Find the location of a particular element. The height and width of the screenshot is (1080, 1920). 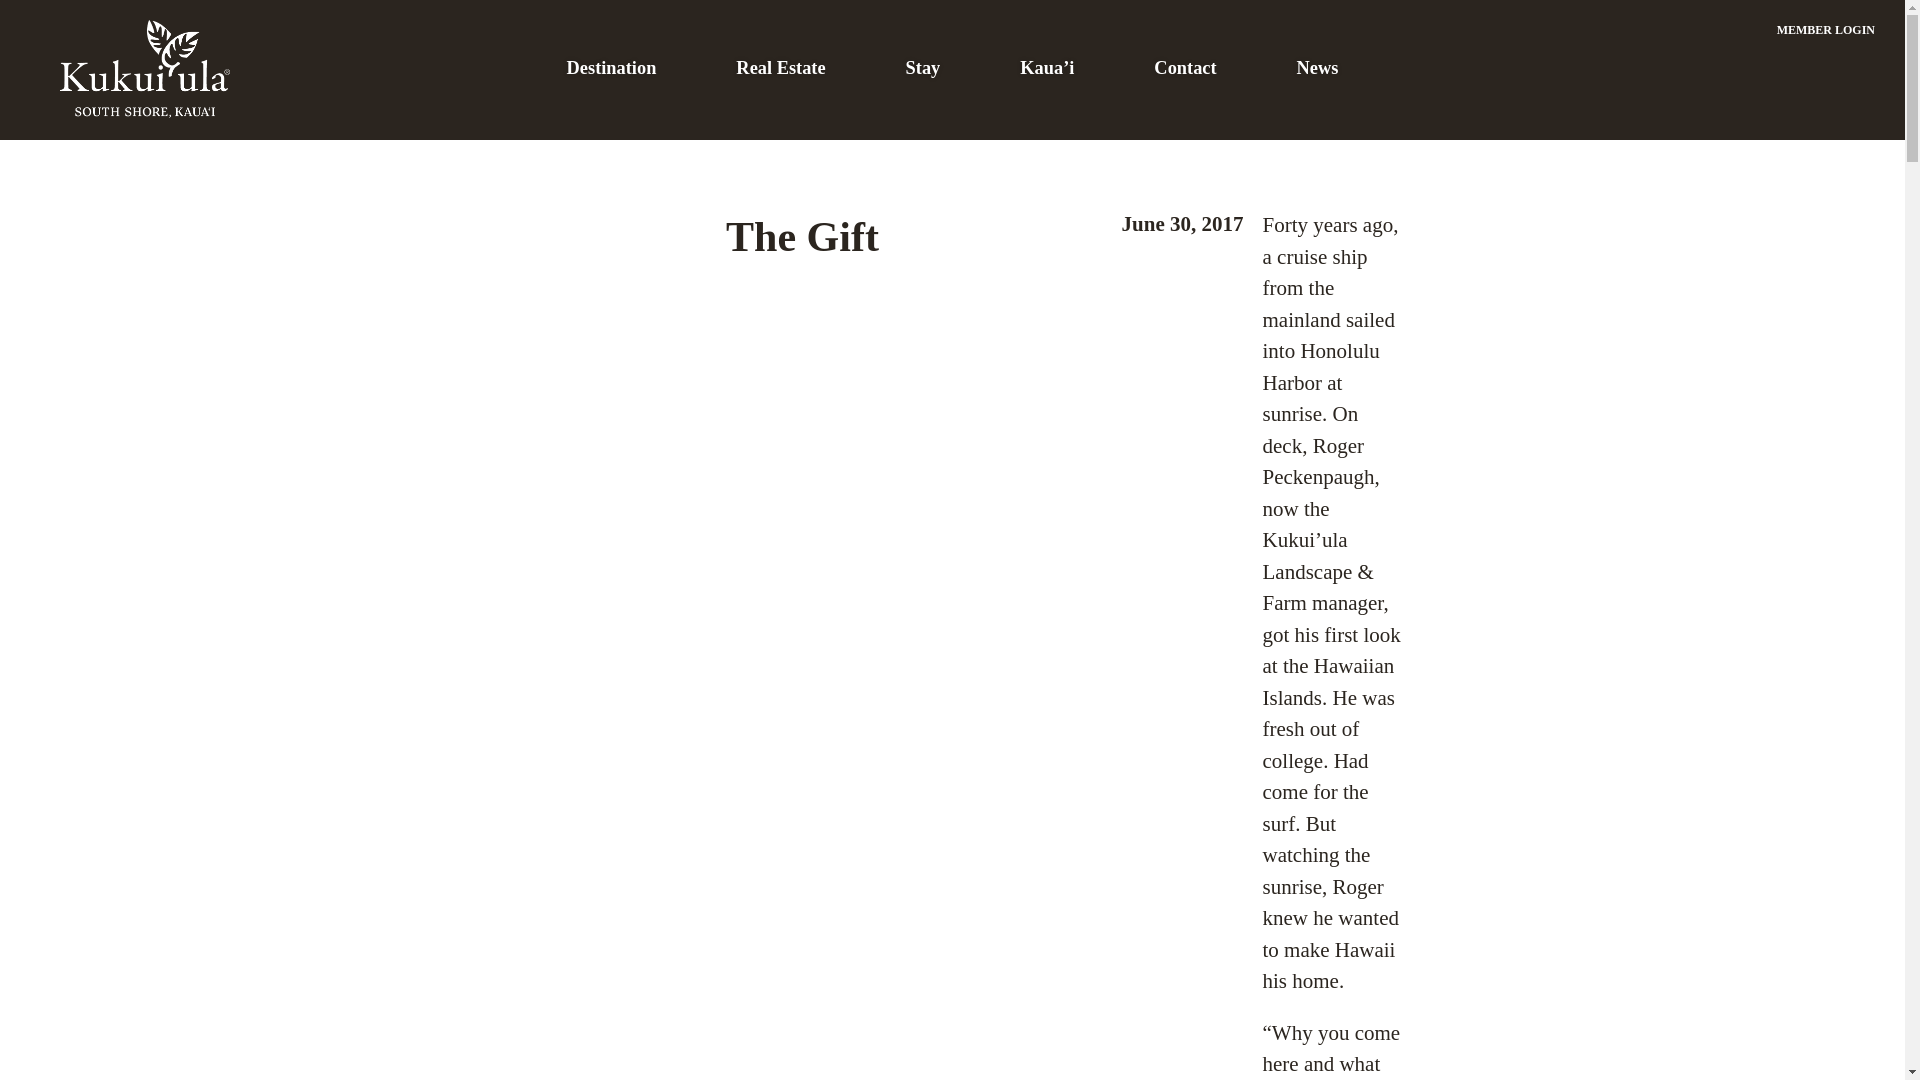

Real Estate is located at coordinates (780, 69).